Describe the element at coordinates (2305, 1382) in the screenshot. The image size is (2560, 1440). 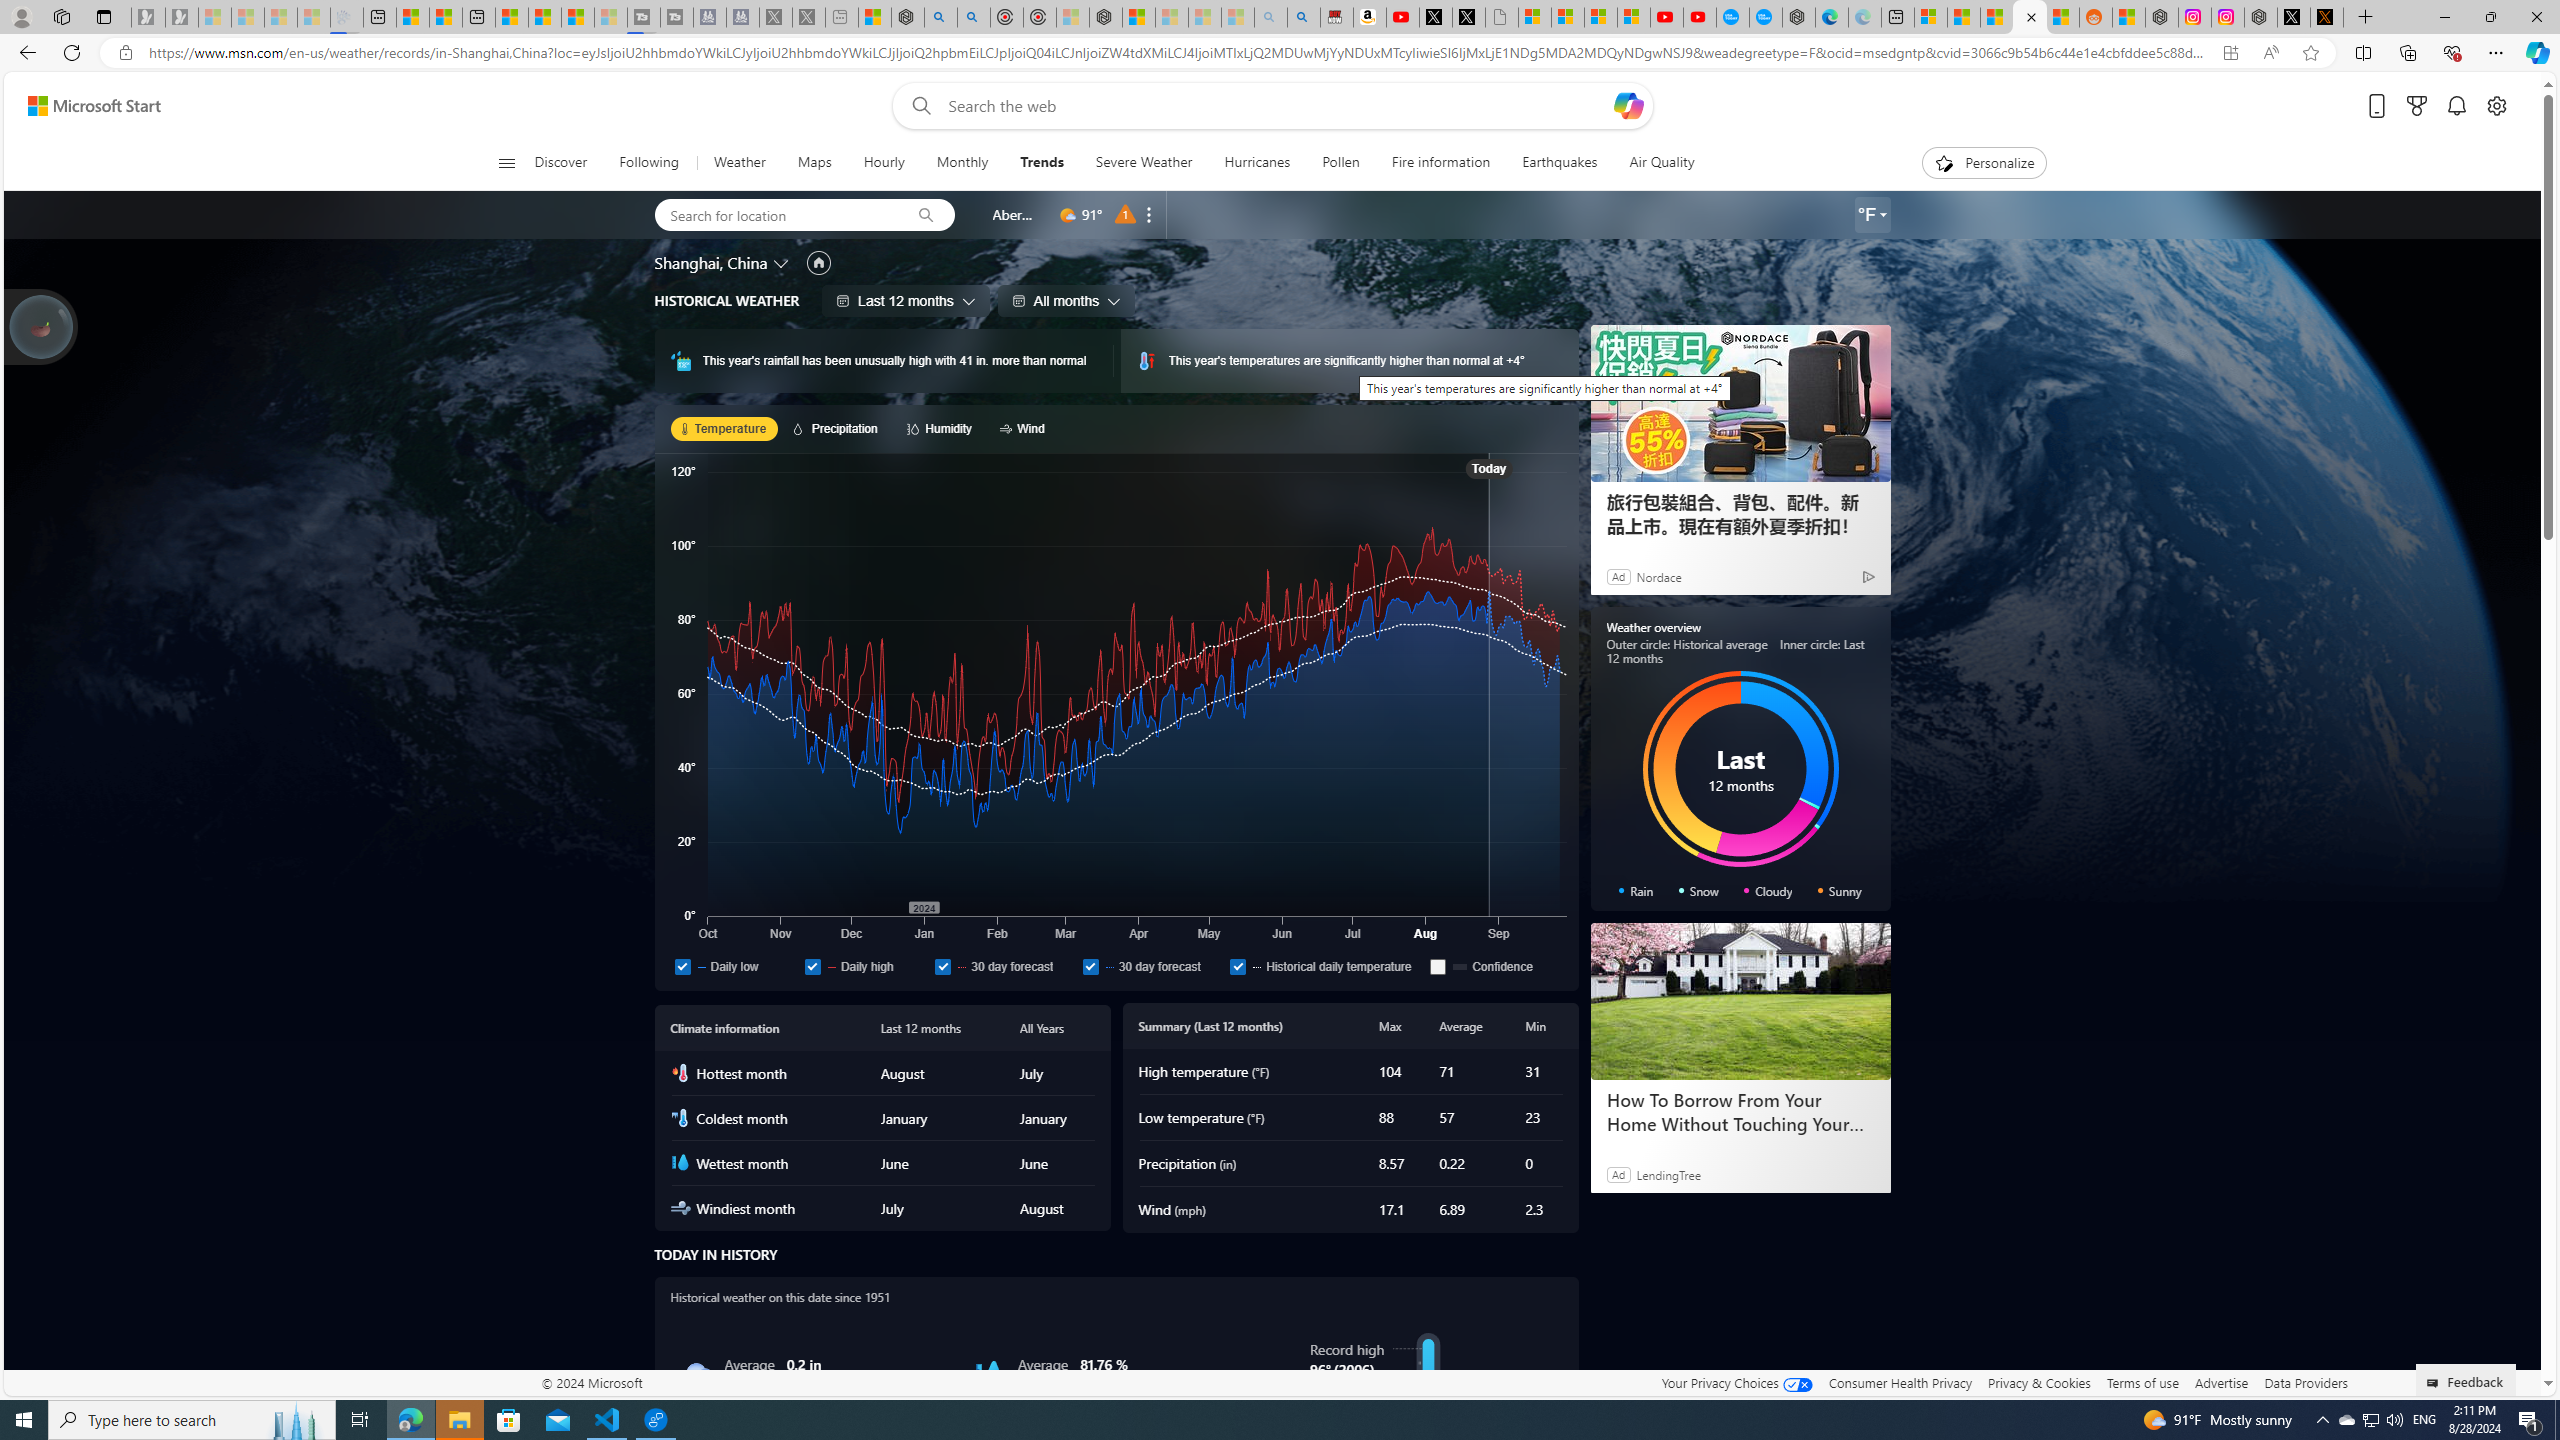
I see `Data Providers` at that location.